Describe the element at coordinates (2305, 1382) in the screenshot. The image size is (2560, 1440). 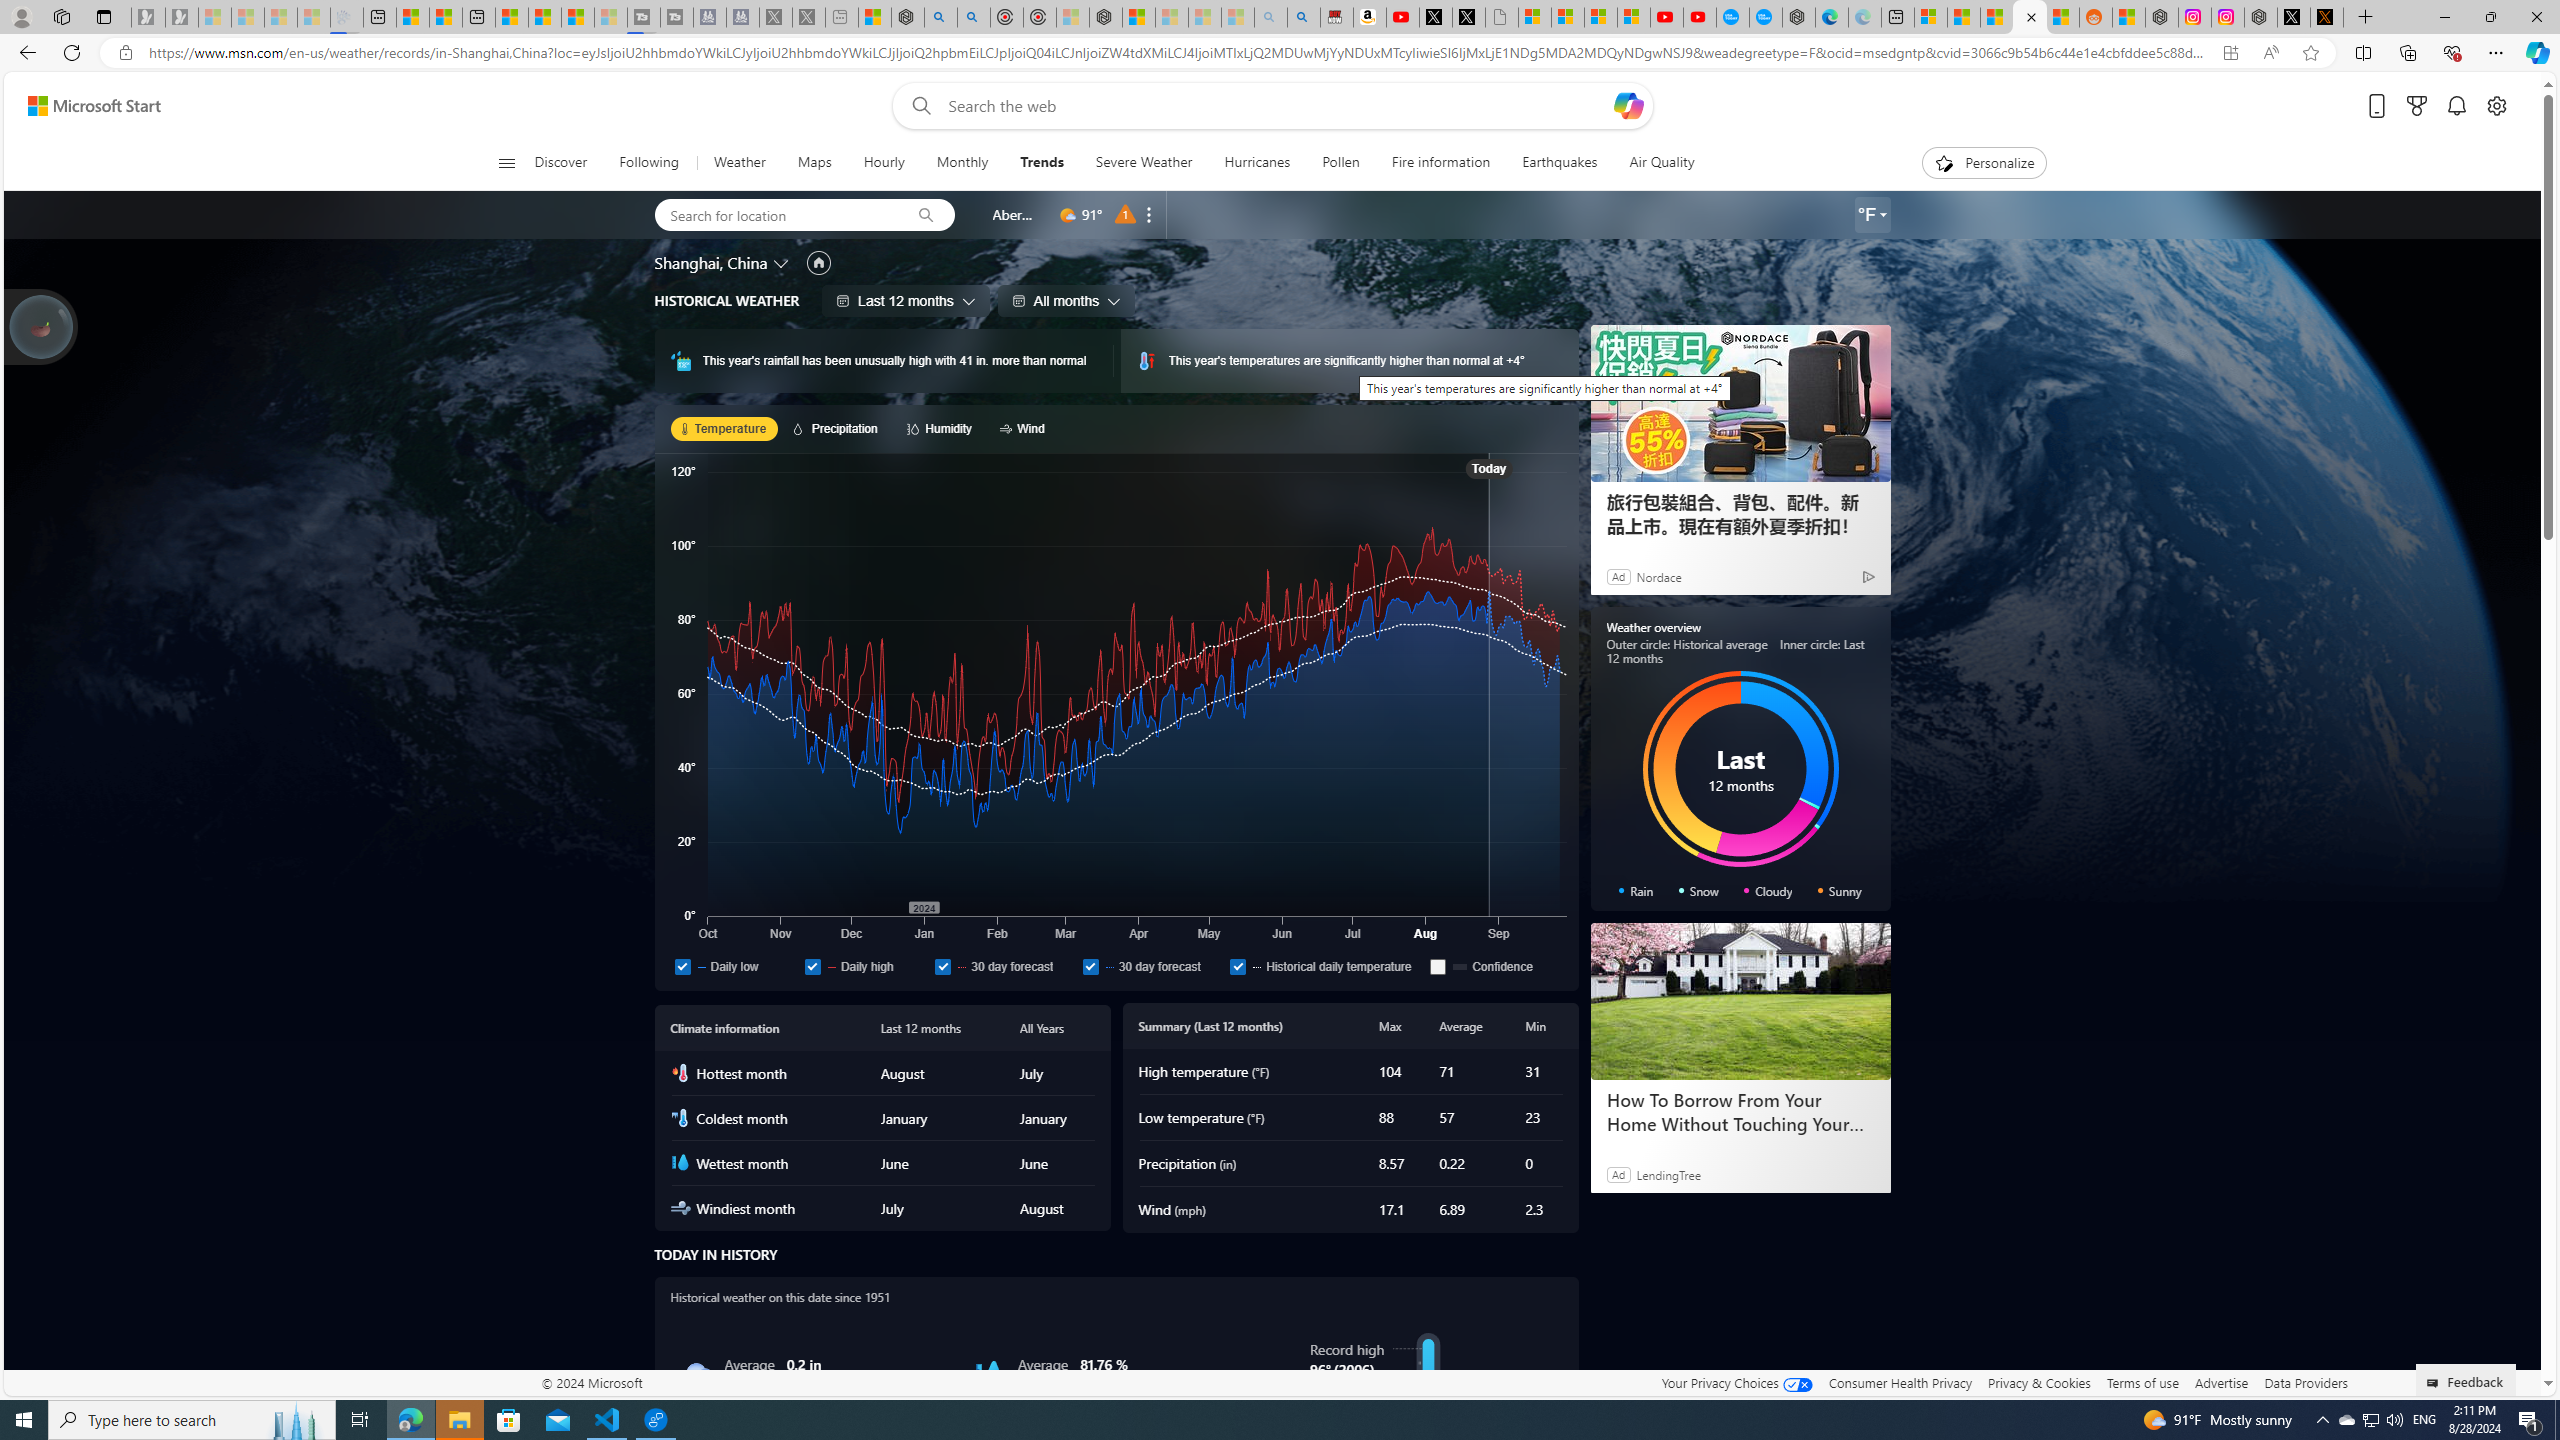
I see `Data Providers` at that location.